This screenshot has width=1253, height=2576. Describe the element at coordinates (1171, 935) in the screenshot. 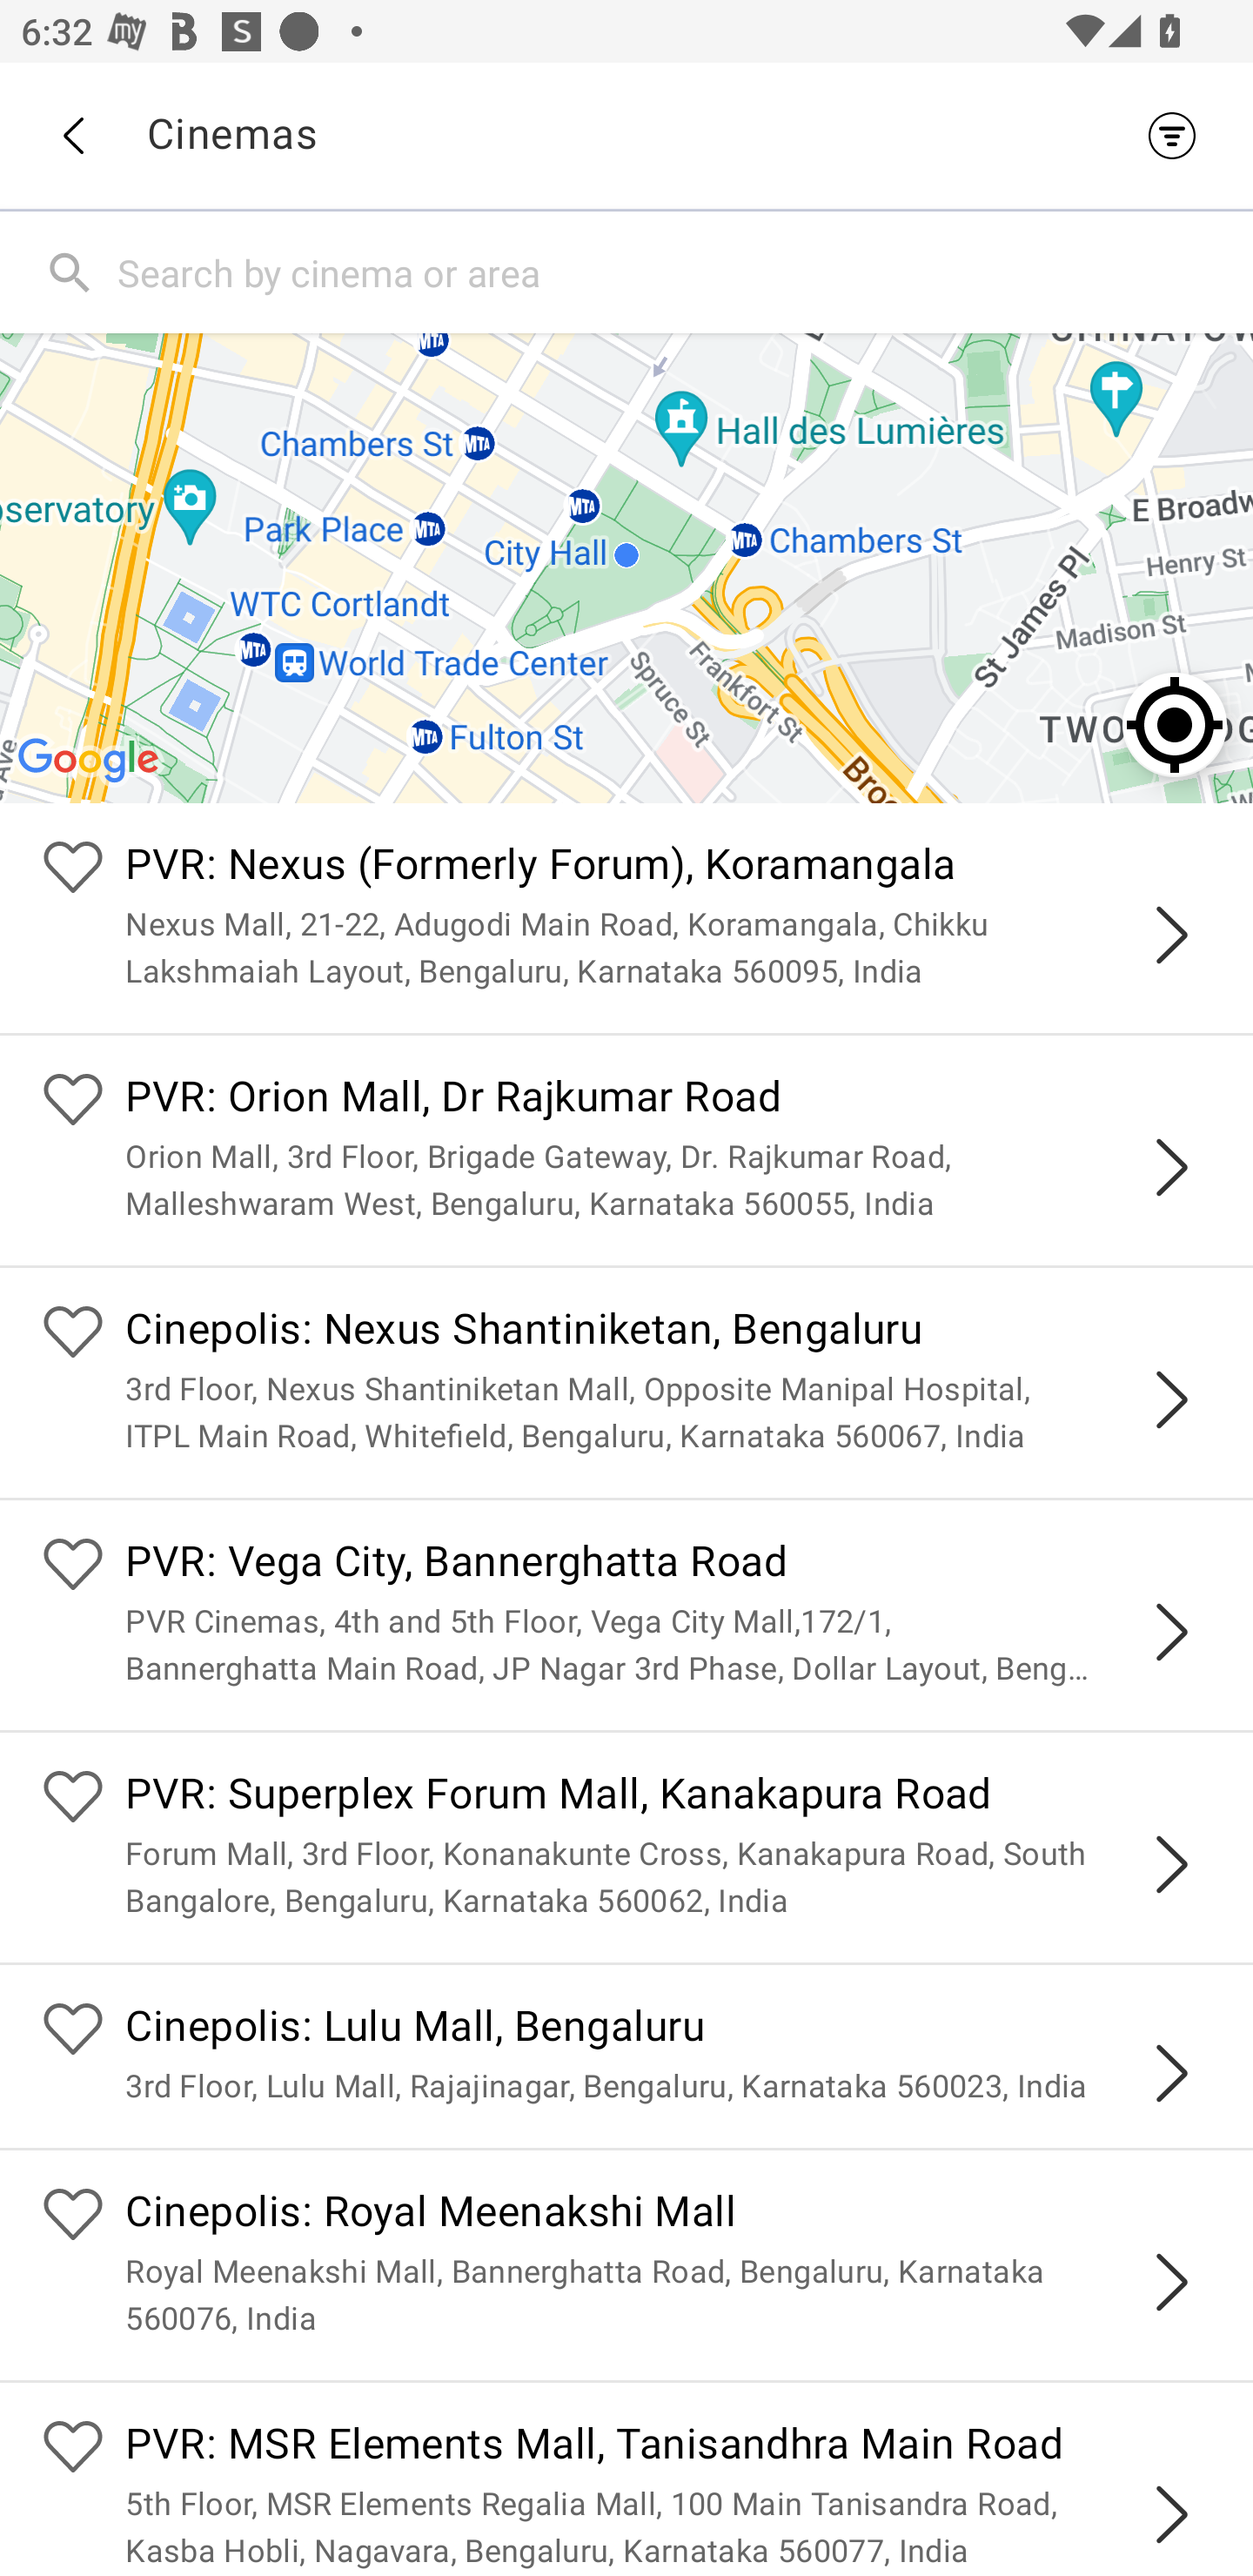

I see `` at that location.